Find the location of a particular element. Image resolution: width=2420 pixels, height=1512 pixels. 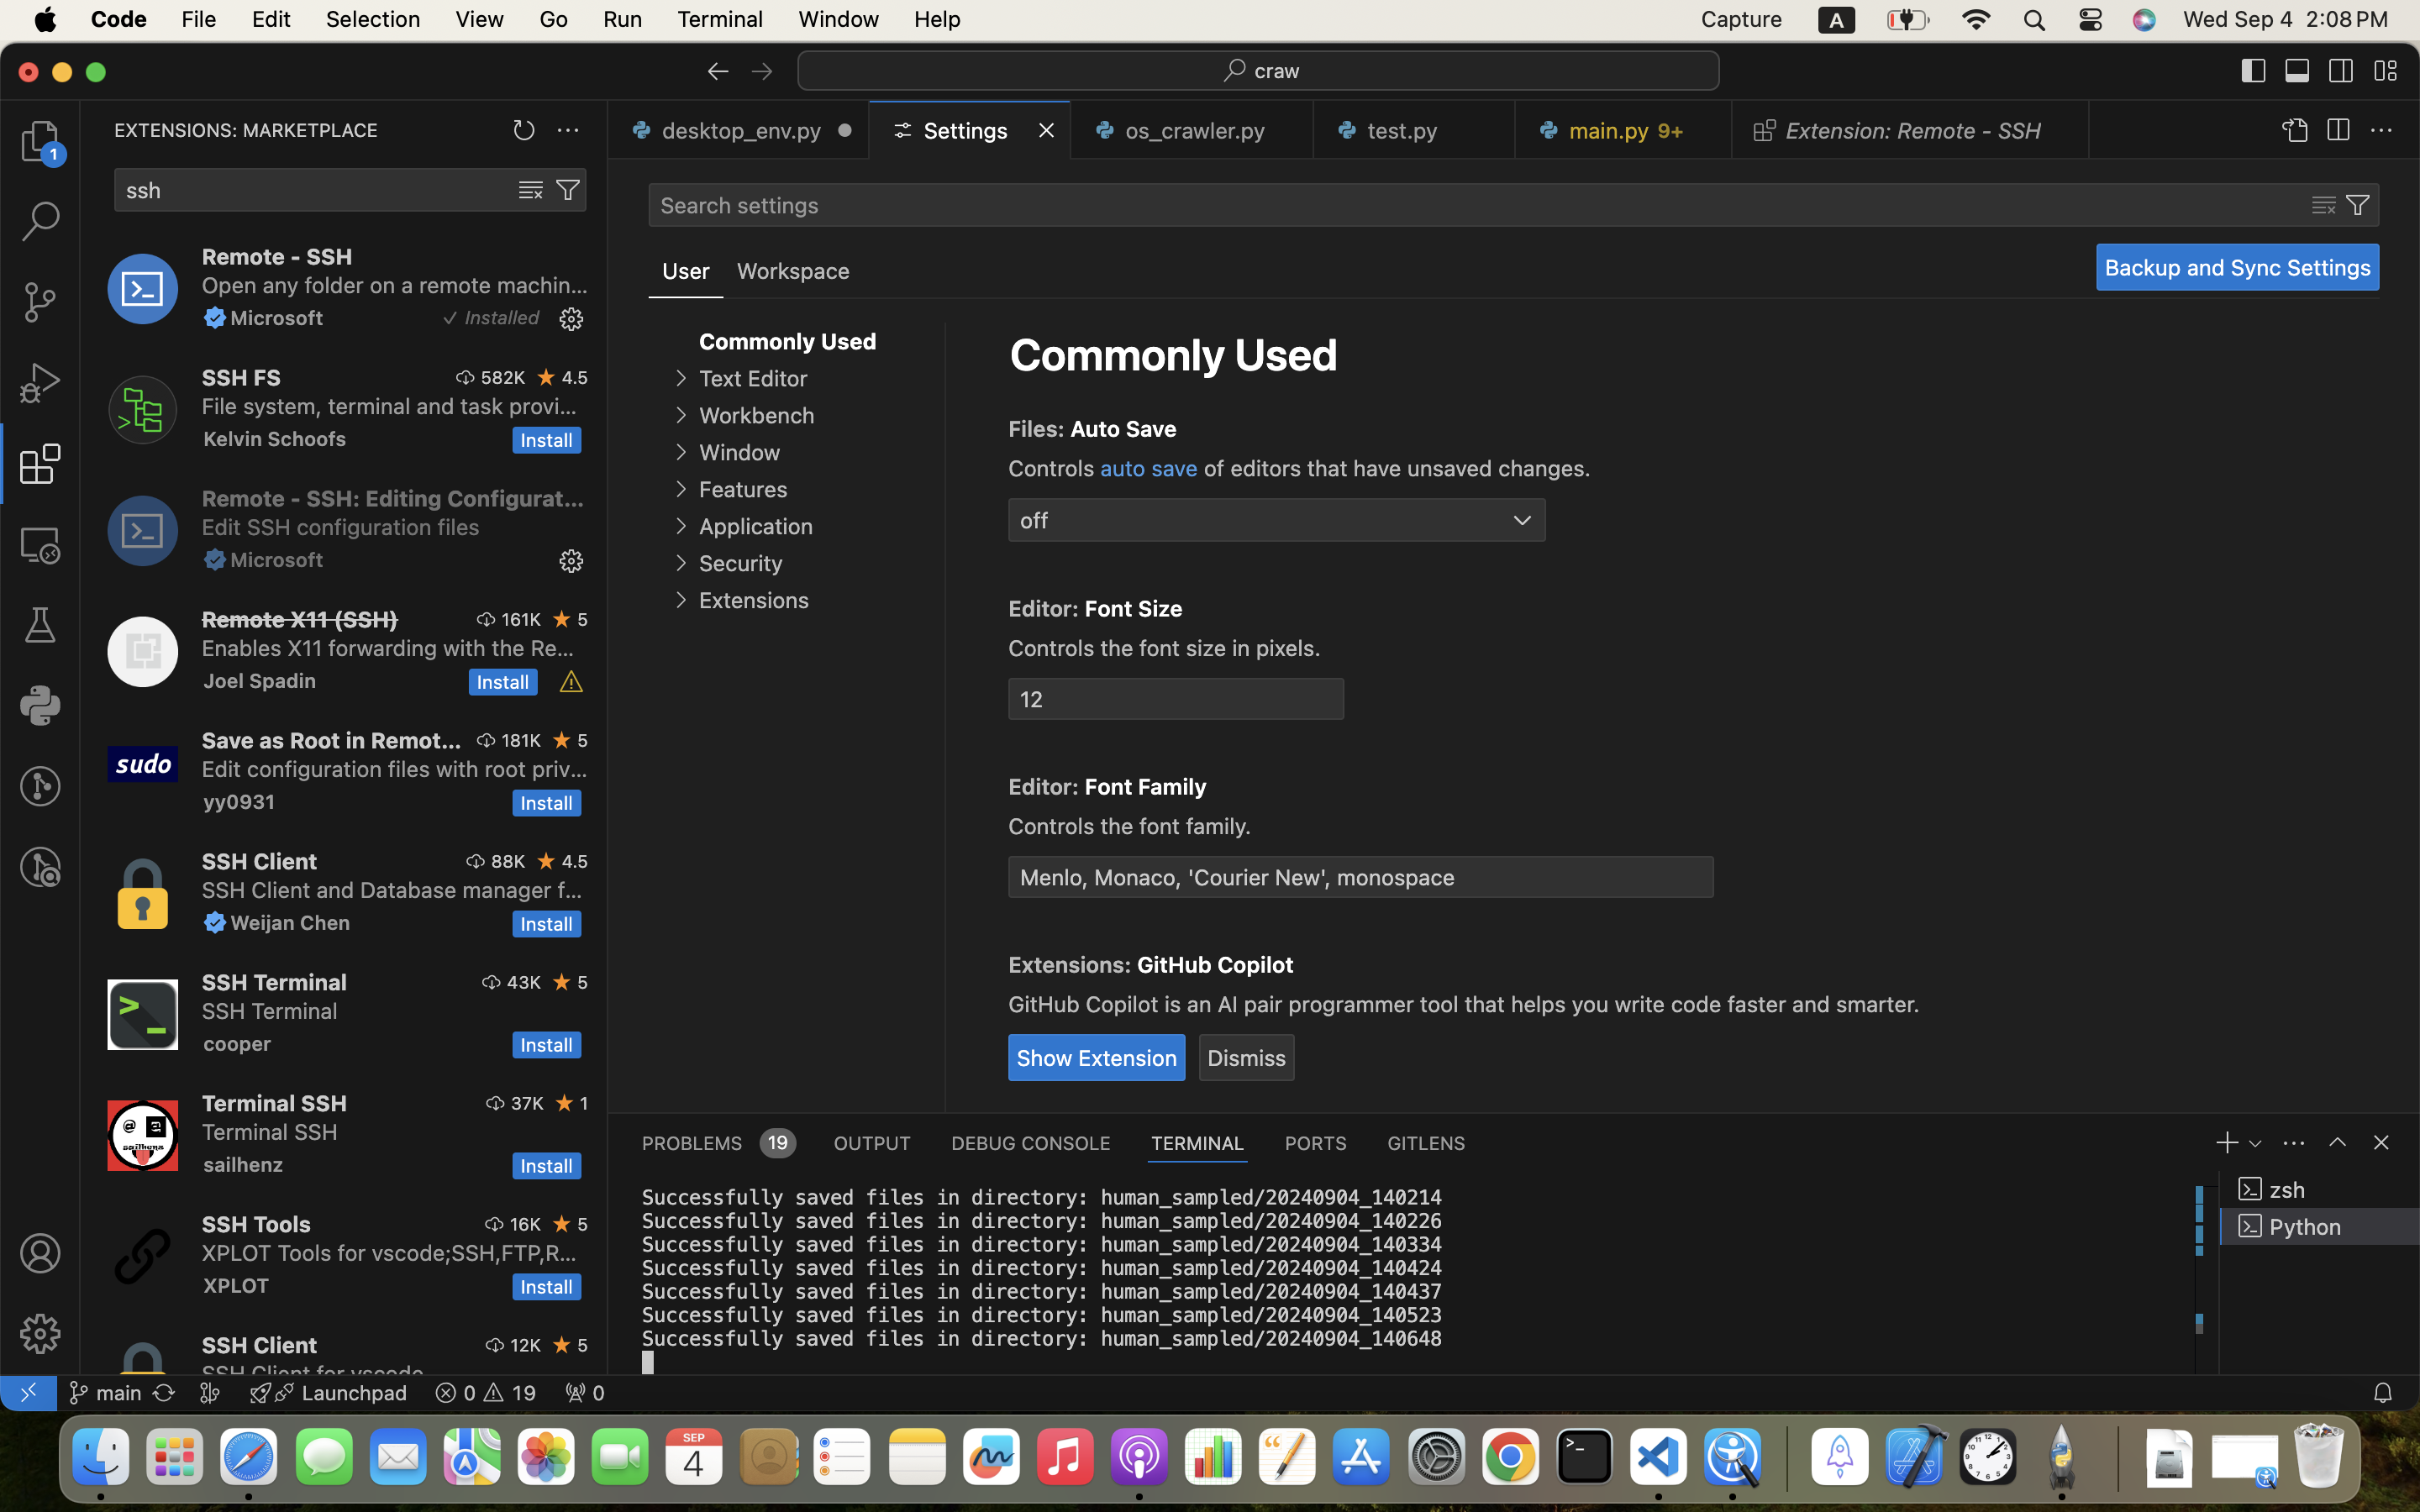

0 os_crawler.py   is located at coordinates (1193, 130).